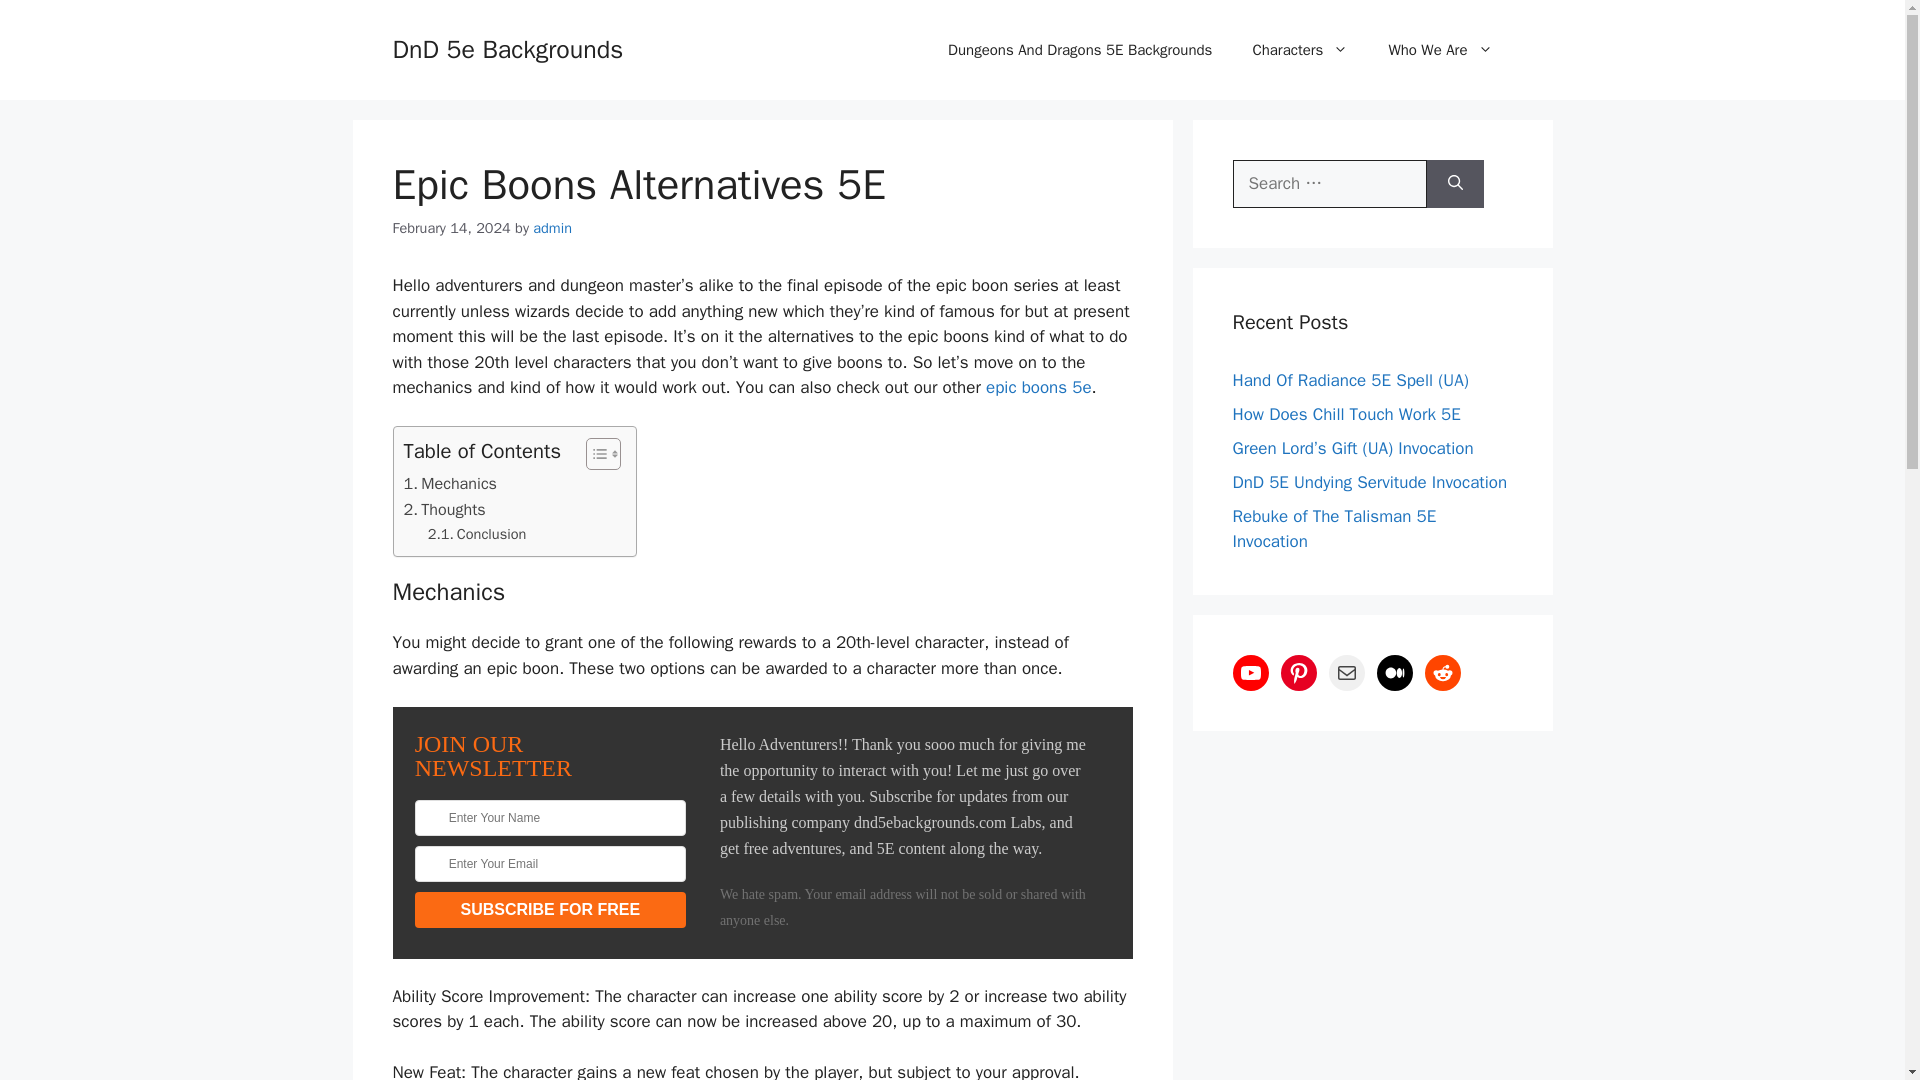 The image size is (1920, 1080). Describe the element at coordinates (550, 910) in the screenshot. I see `SUBSCRIBE FOR FREE` at that location.